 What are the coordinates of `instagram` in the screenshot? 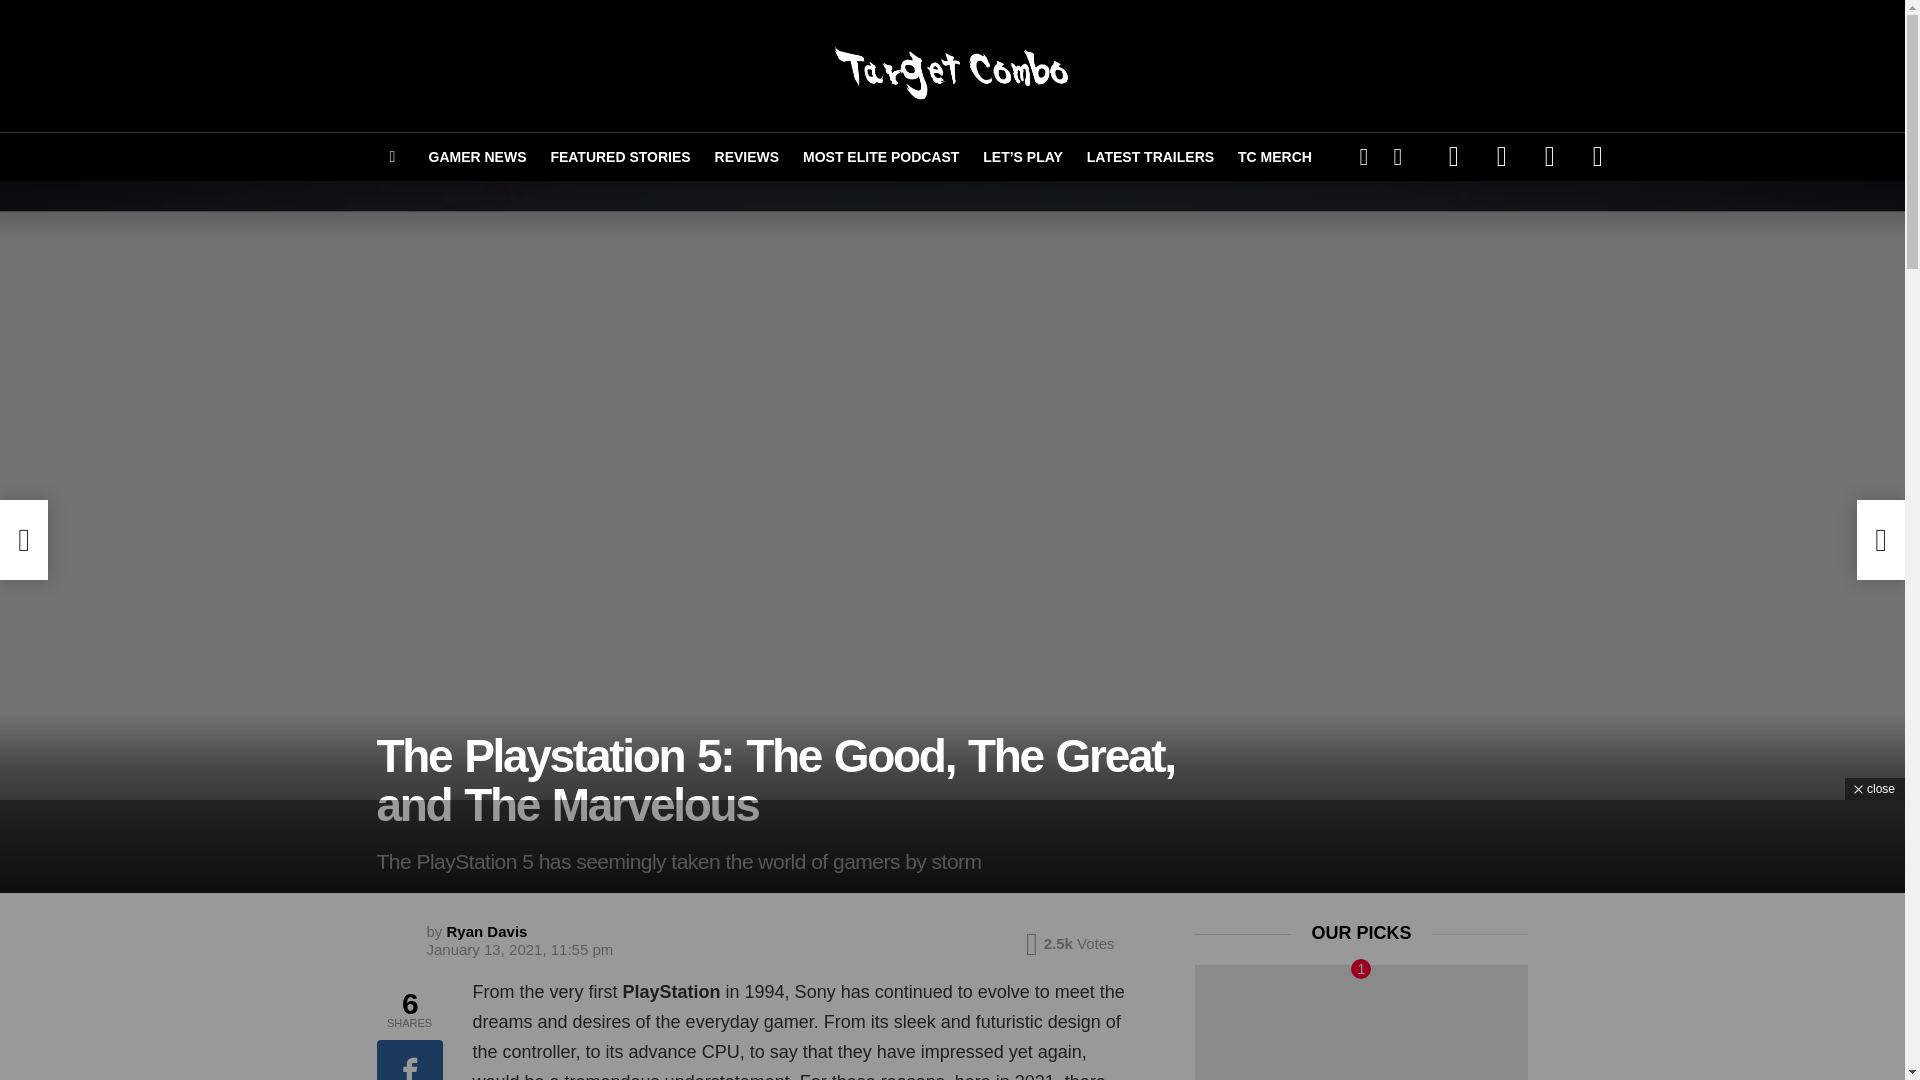 It's located at (1550, 156).